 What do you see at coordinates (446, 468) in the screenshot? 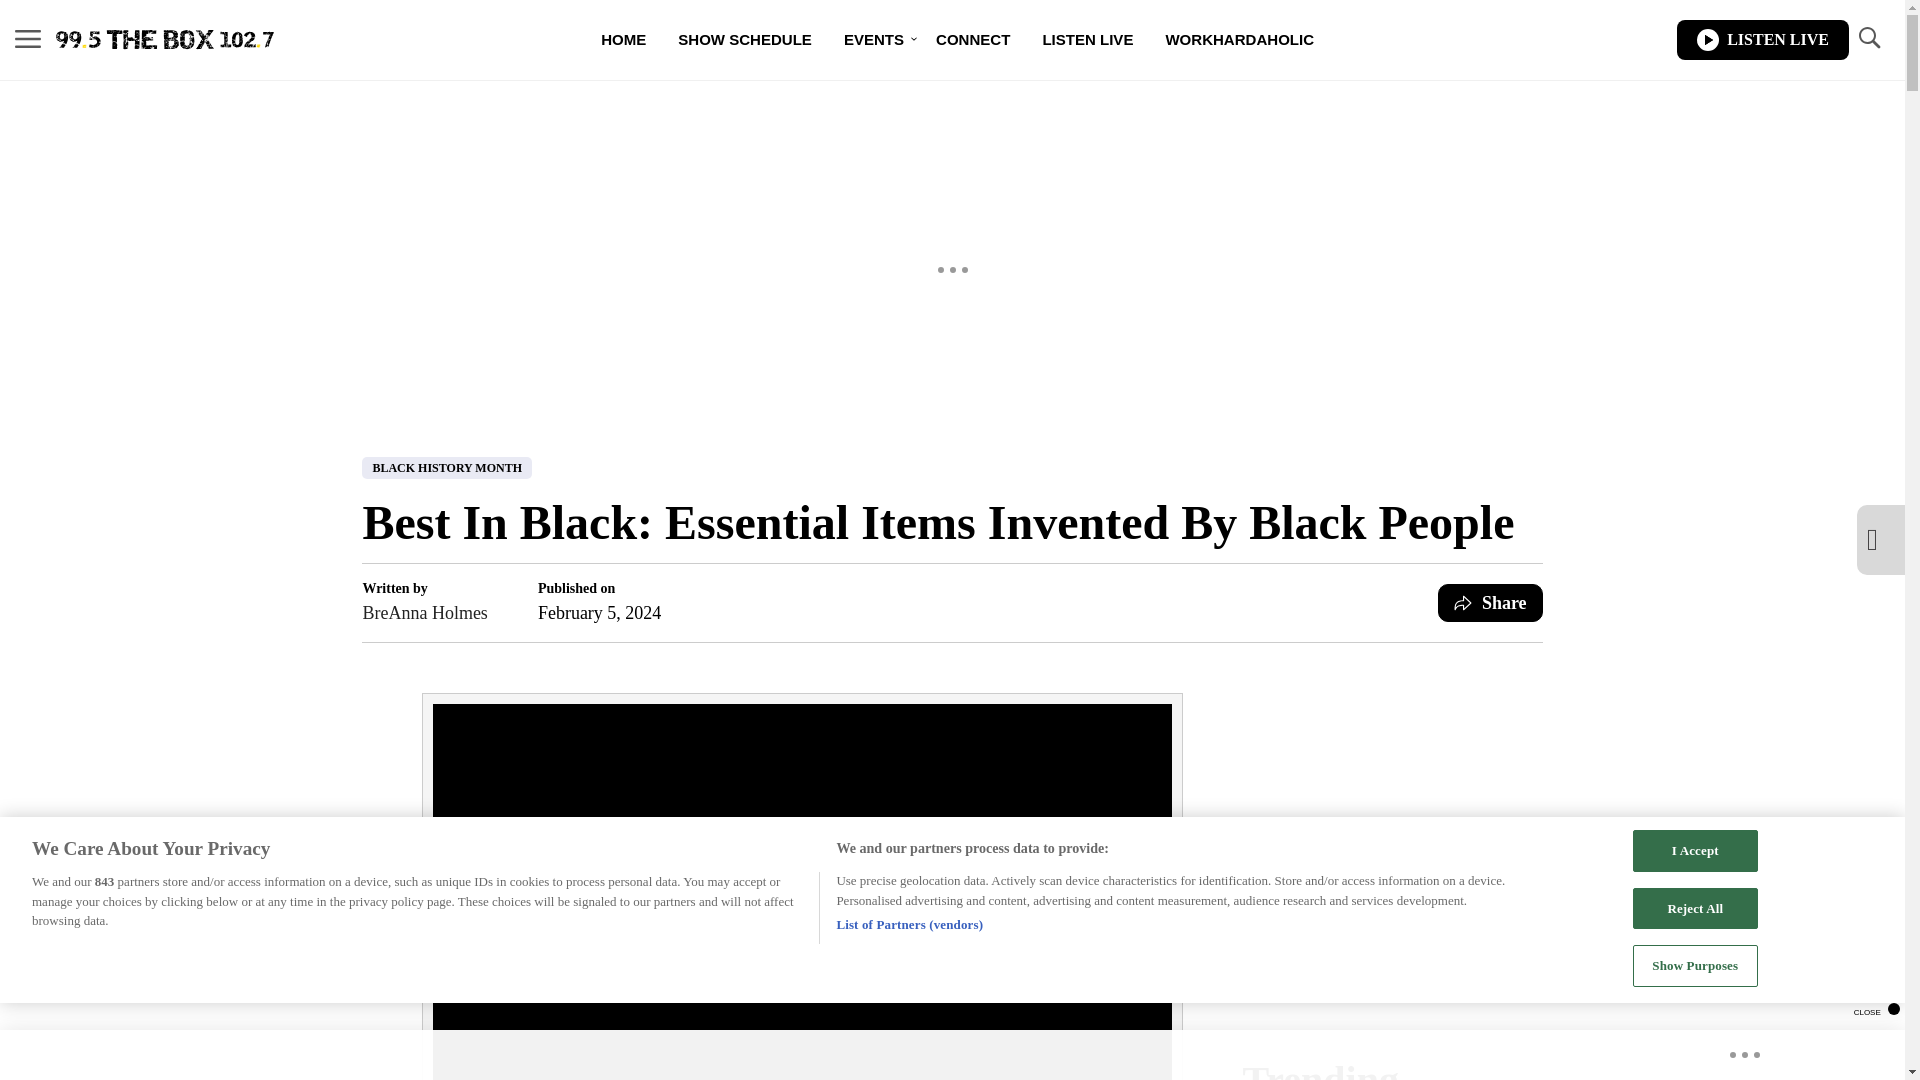
I see `BLACK HISTORY MONTH` at bounding box center [446, 468].